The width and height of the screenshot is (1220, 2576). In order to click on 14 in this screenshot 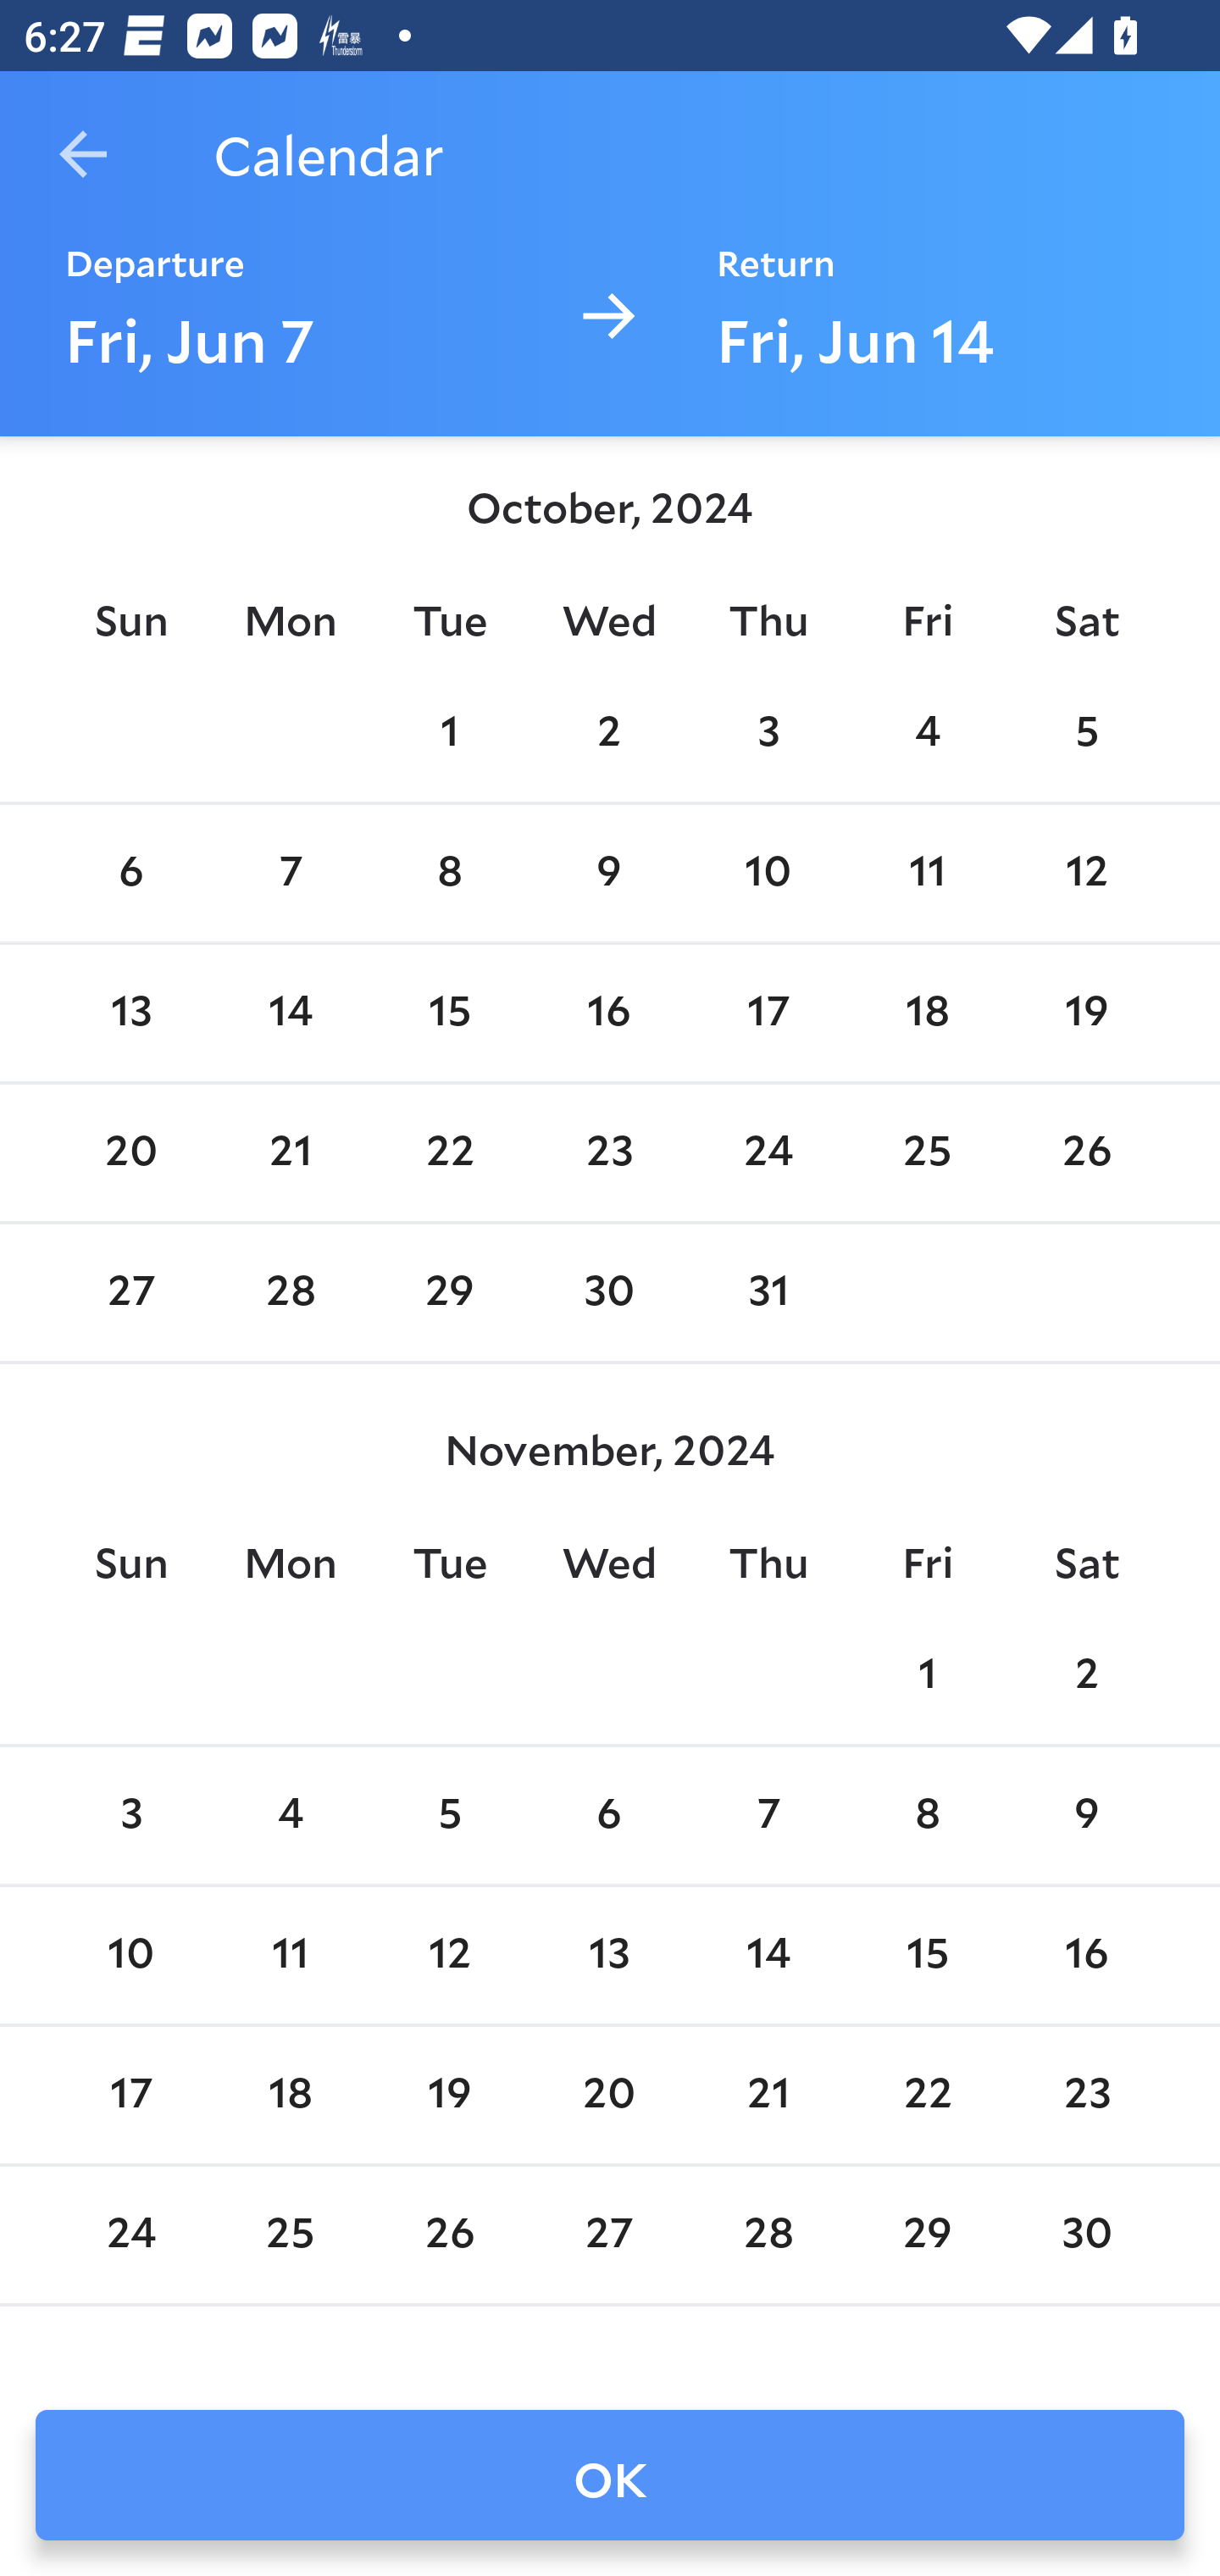, I will do `click(768, 1955)`.